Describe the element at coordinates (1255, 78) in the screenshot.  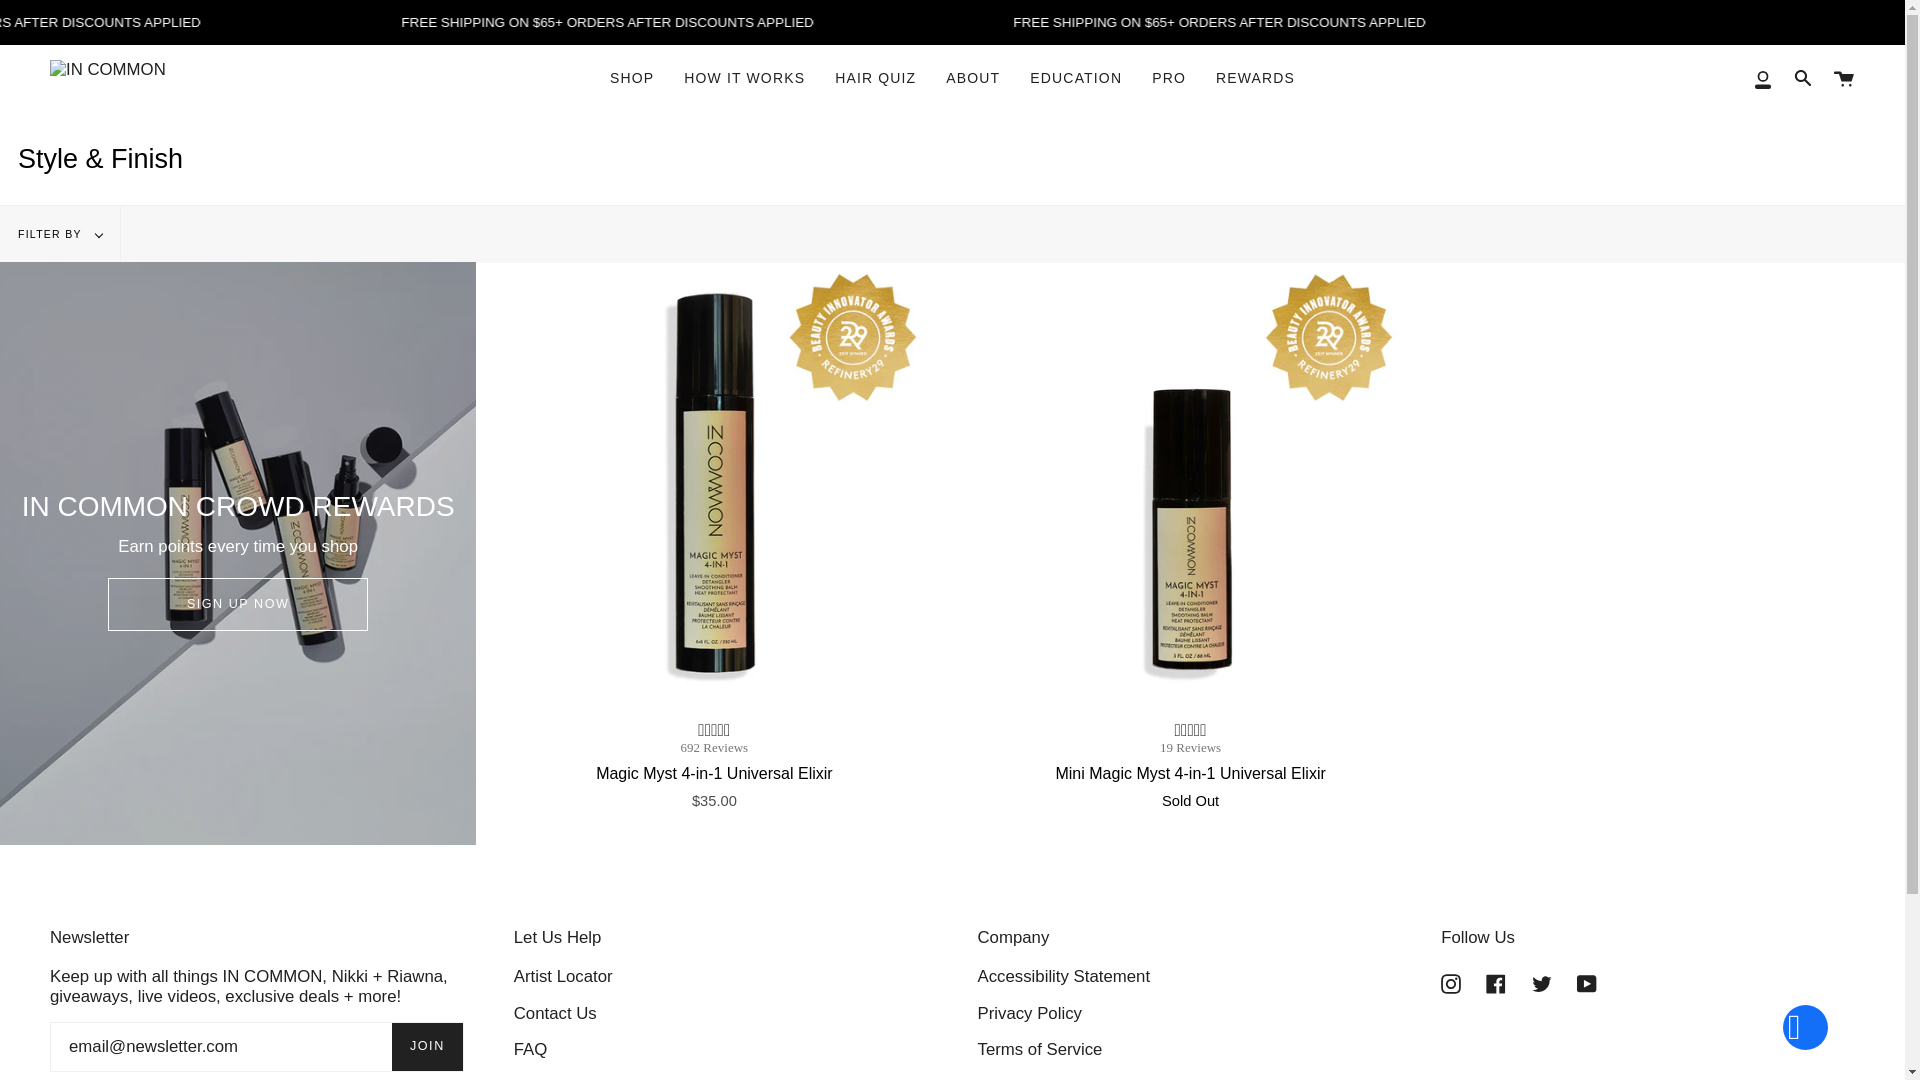
I see `REWARDS` at that location.